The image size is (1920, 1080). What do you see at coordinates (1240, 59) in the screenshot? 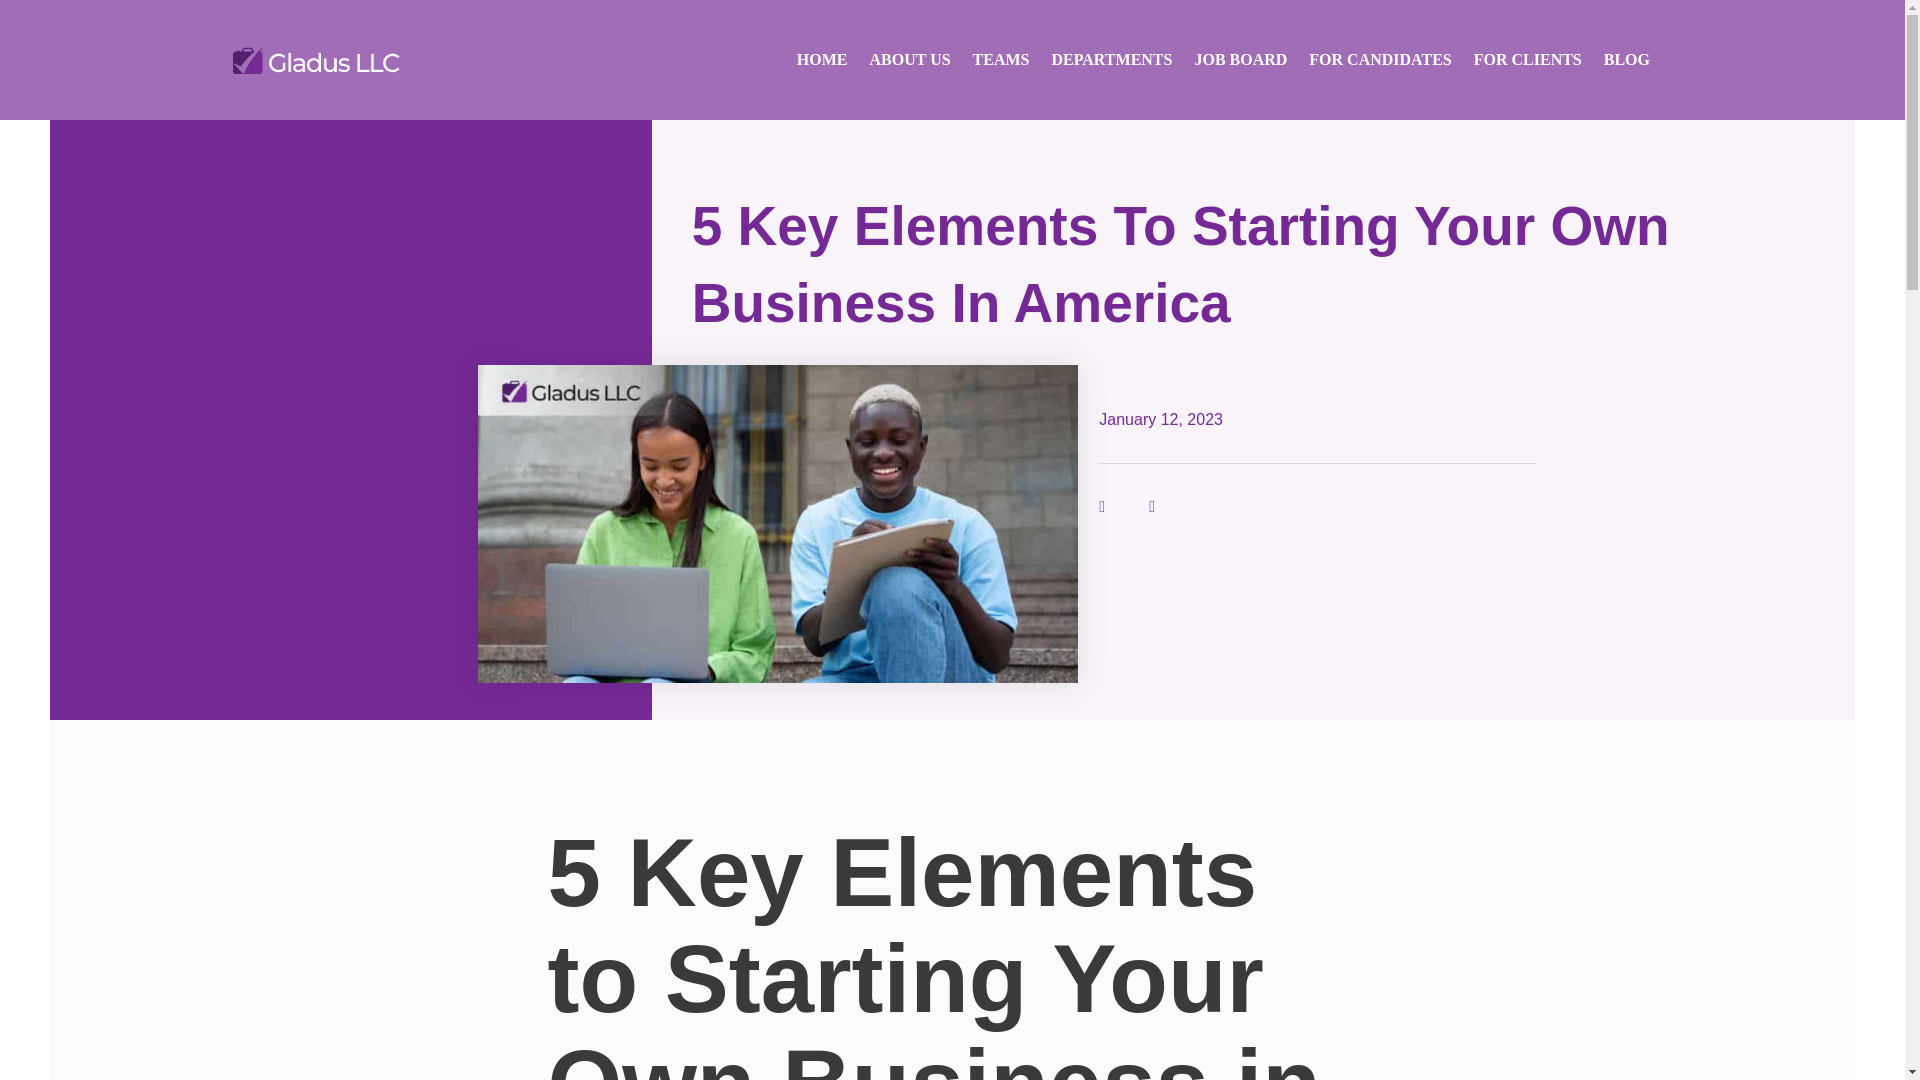
I see `JOB BOARD` at bounding box center [1240, 59].